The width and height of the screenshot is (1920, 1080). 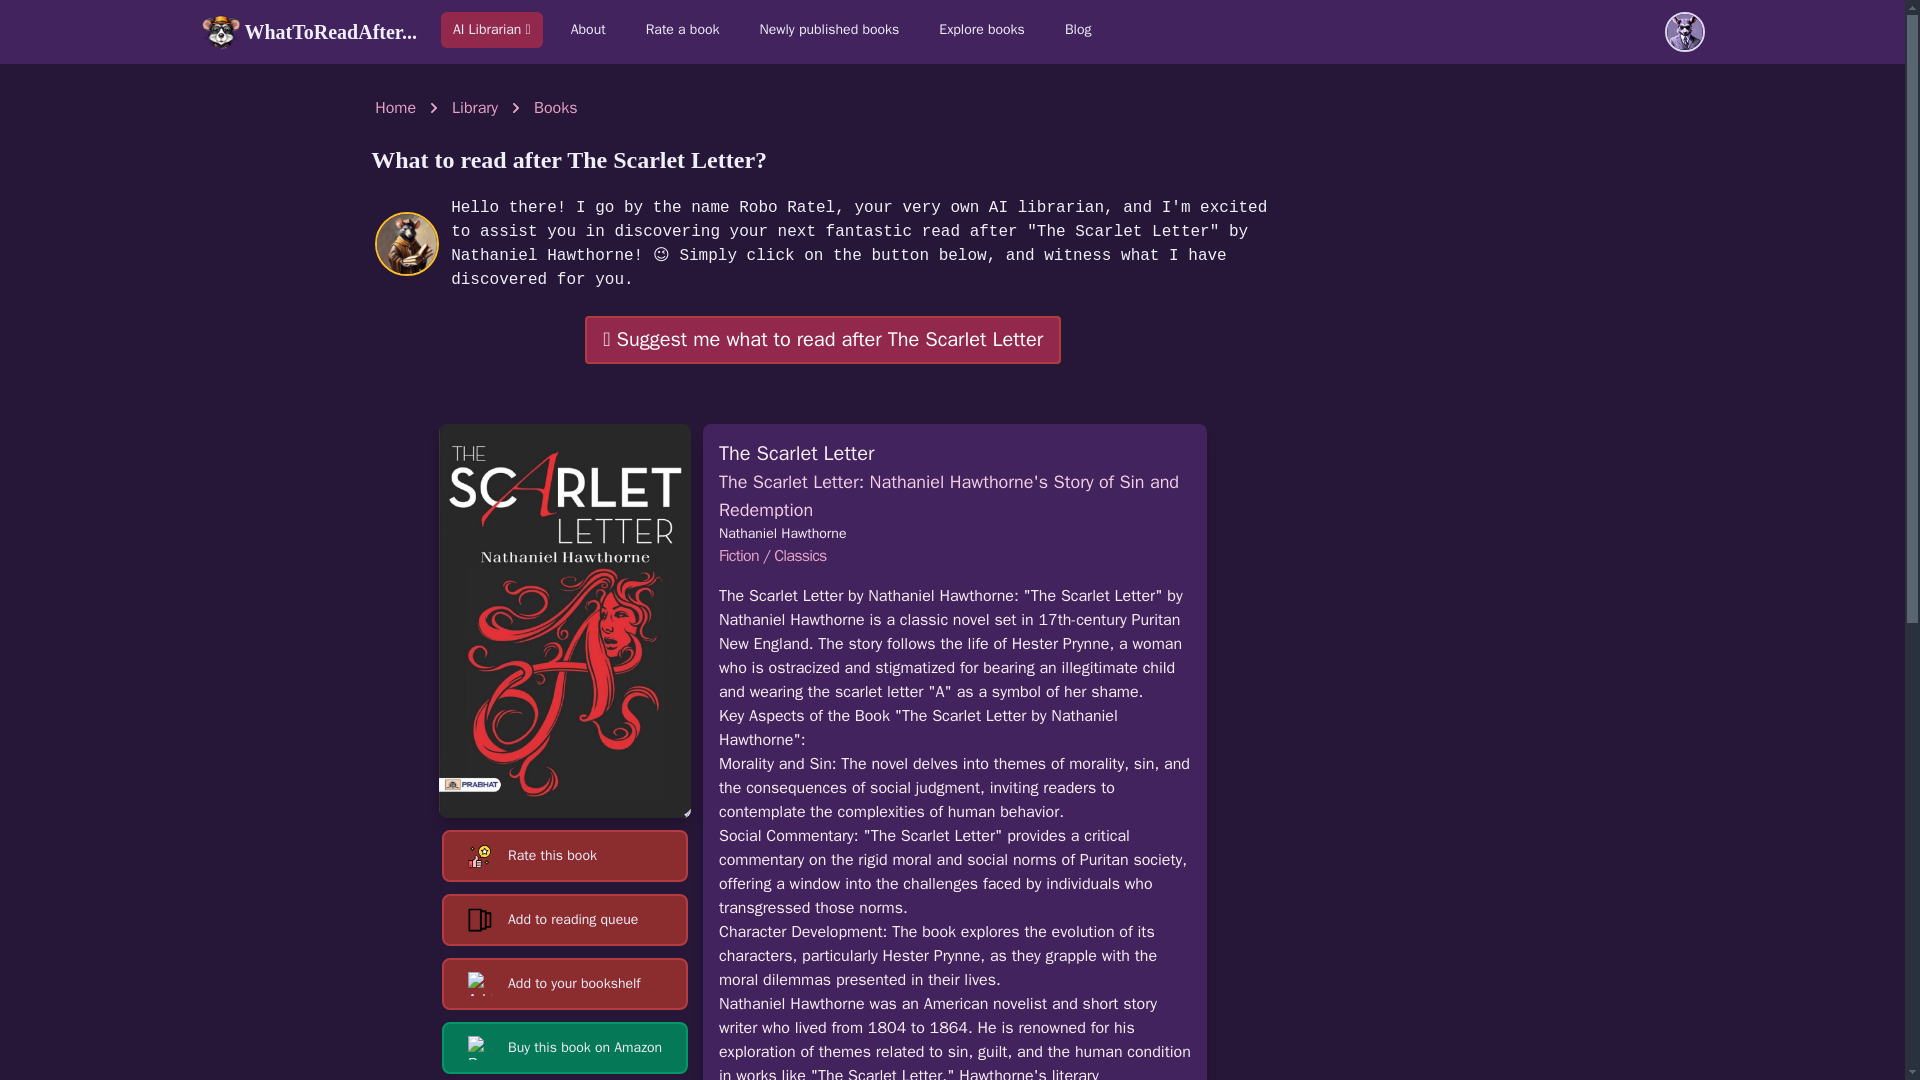 I want to click on Open user menu, so click(x=1684, y=31).